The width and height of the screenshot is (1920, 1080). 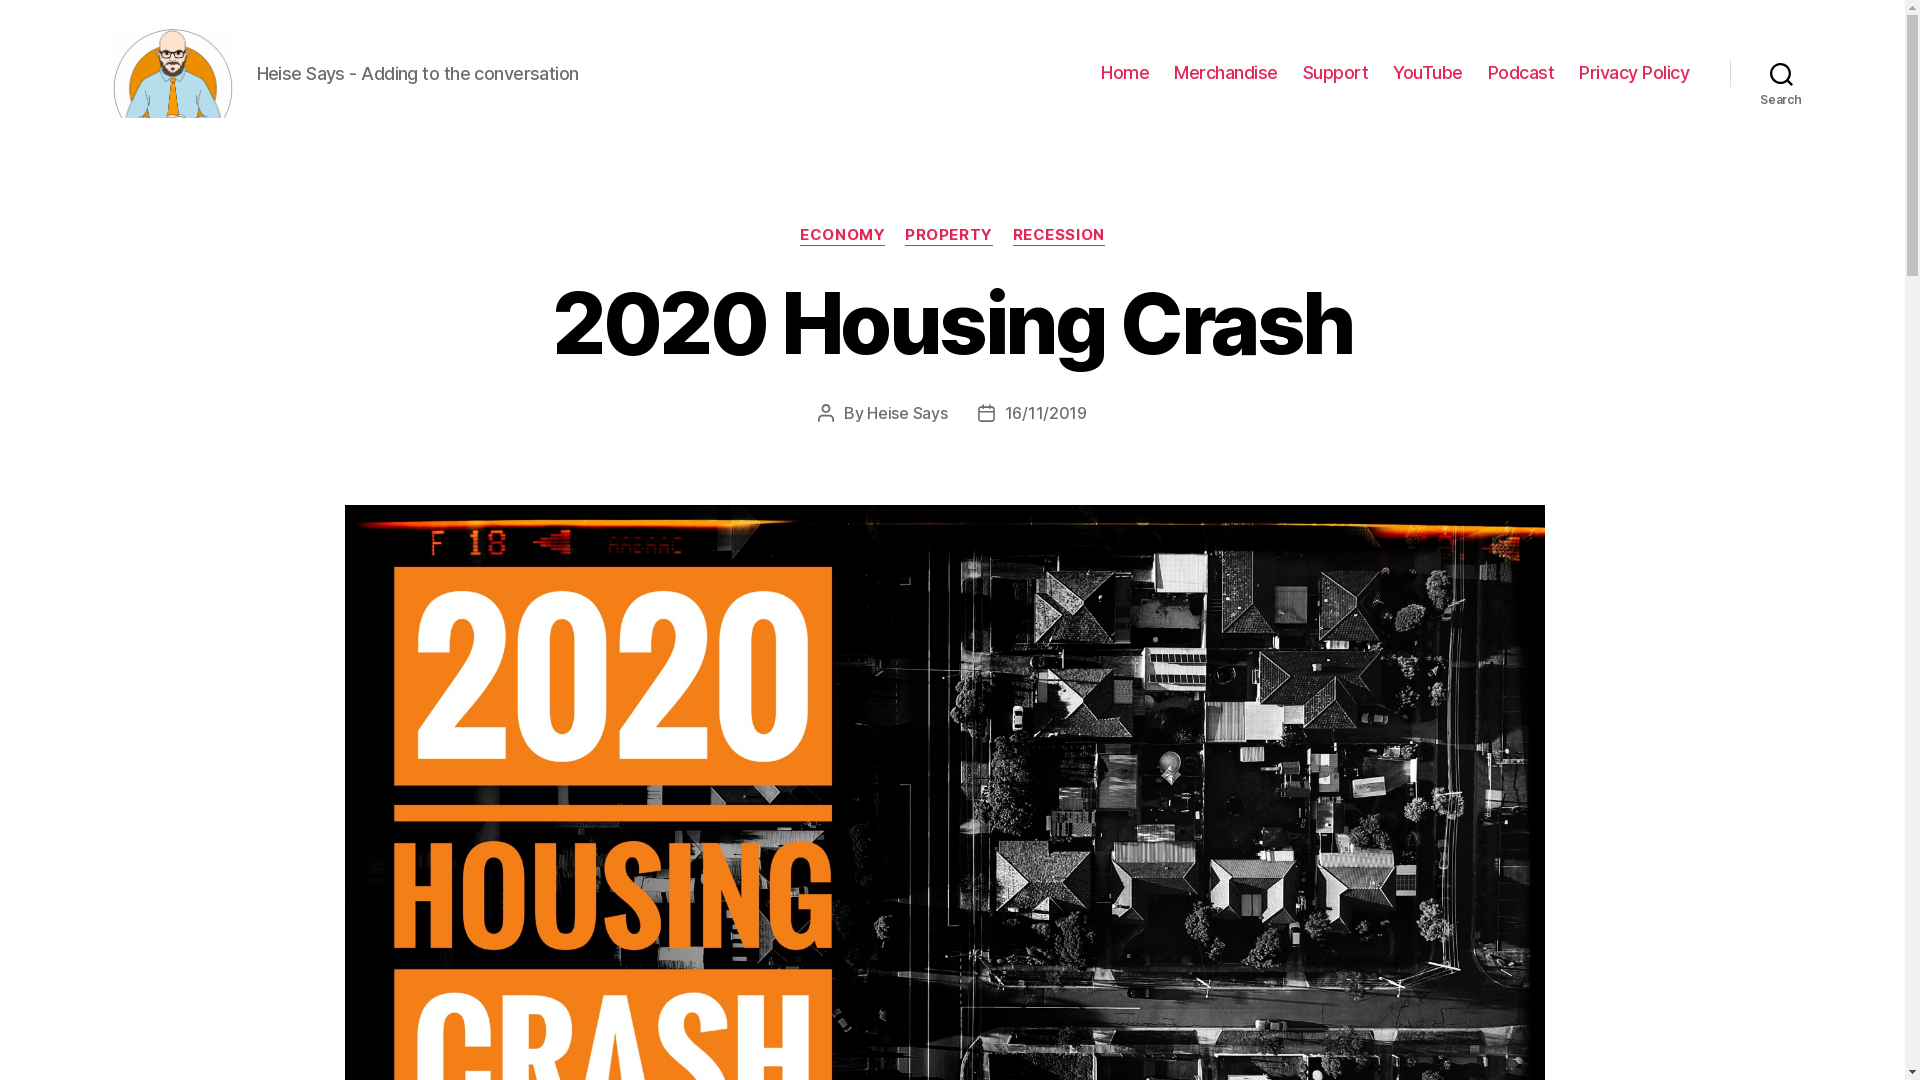 What do you see at coordinates (948, 236) in the screenshot?
I see `PROPERTY` at bounding box center [948, 236].